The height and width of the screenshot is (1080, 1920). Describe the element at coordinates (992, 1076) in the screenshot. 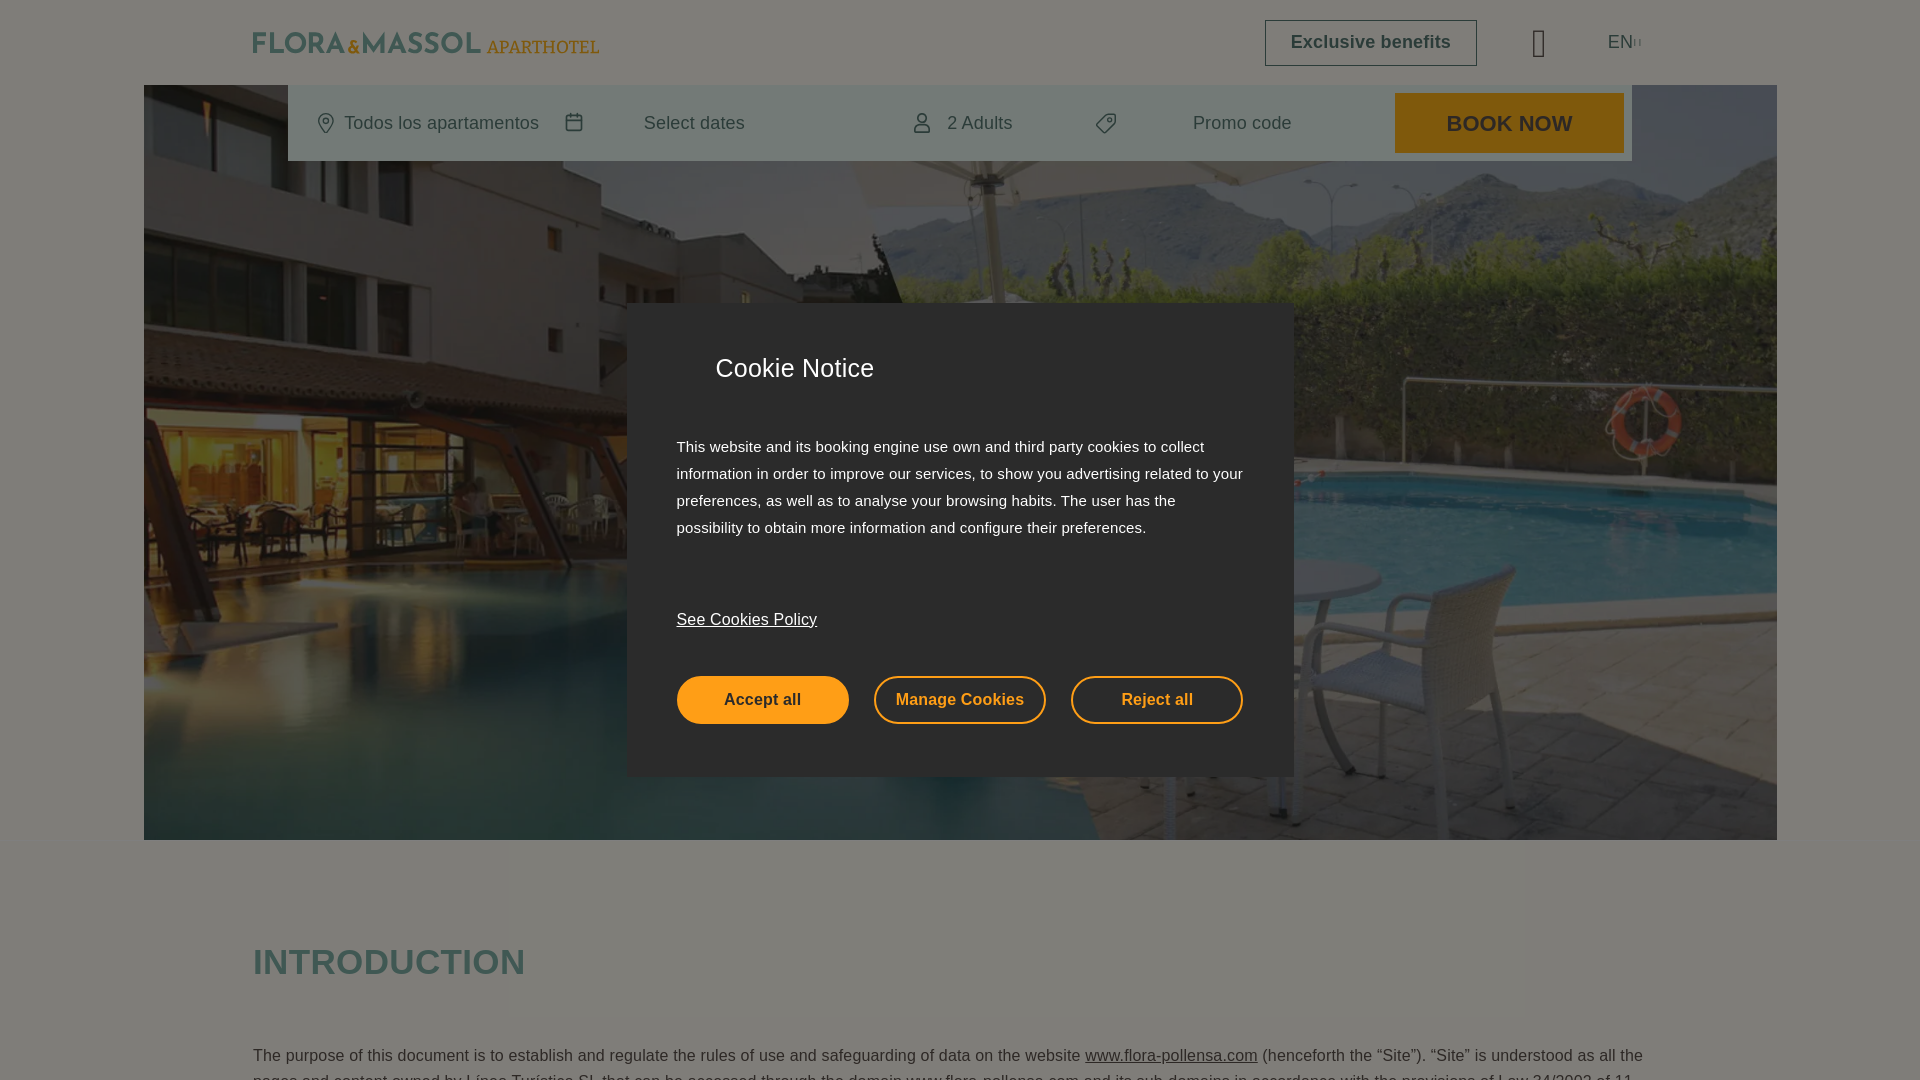

I see `Flora Aparthotel` at that location.